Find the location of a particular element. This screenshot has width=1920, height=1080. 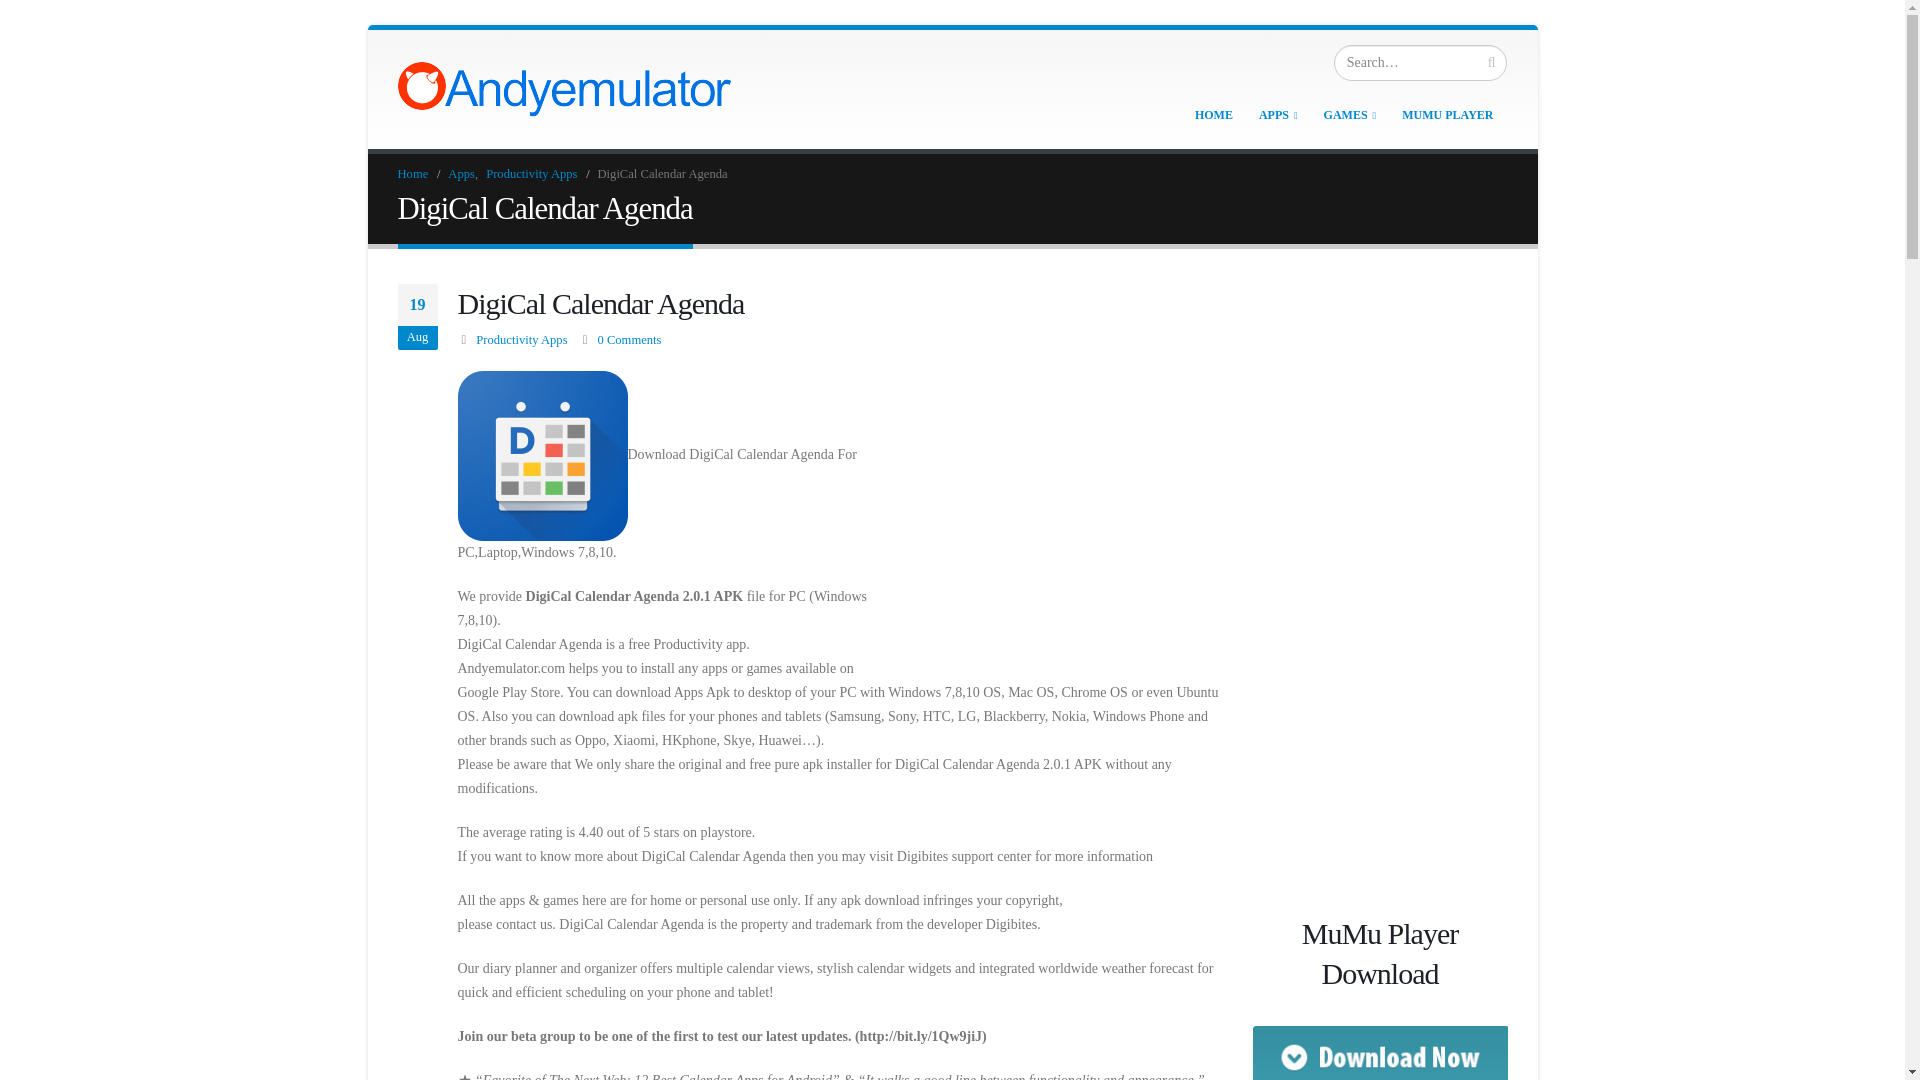

HOME is located at coordinates (1213, 114).